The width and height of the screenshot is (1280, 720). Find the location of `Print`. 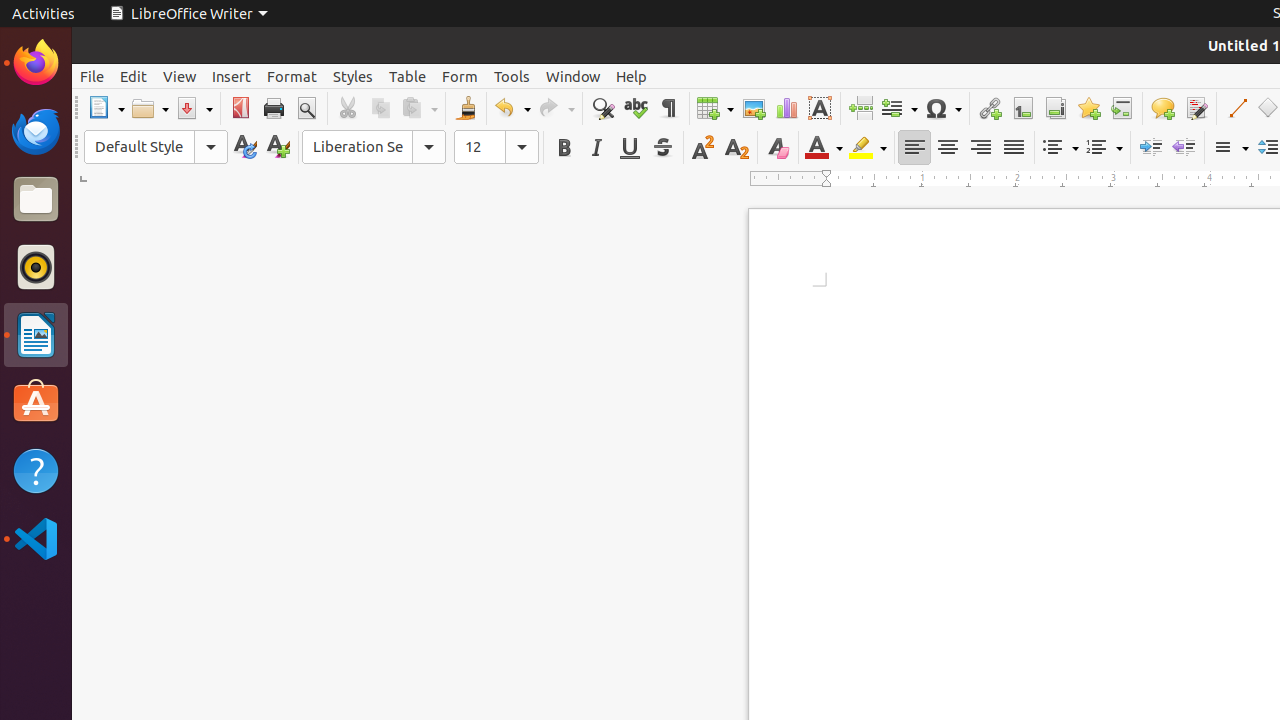

Print is located at coordinates (274, 108).